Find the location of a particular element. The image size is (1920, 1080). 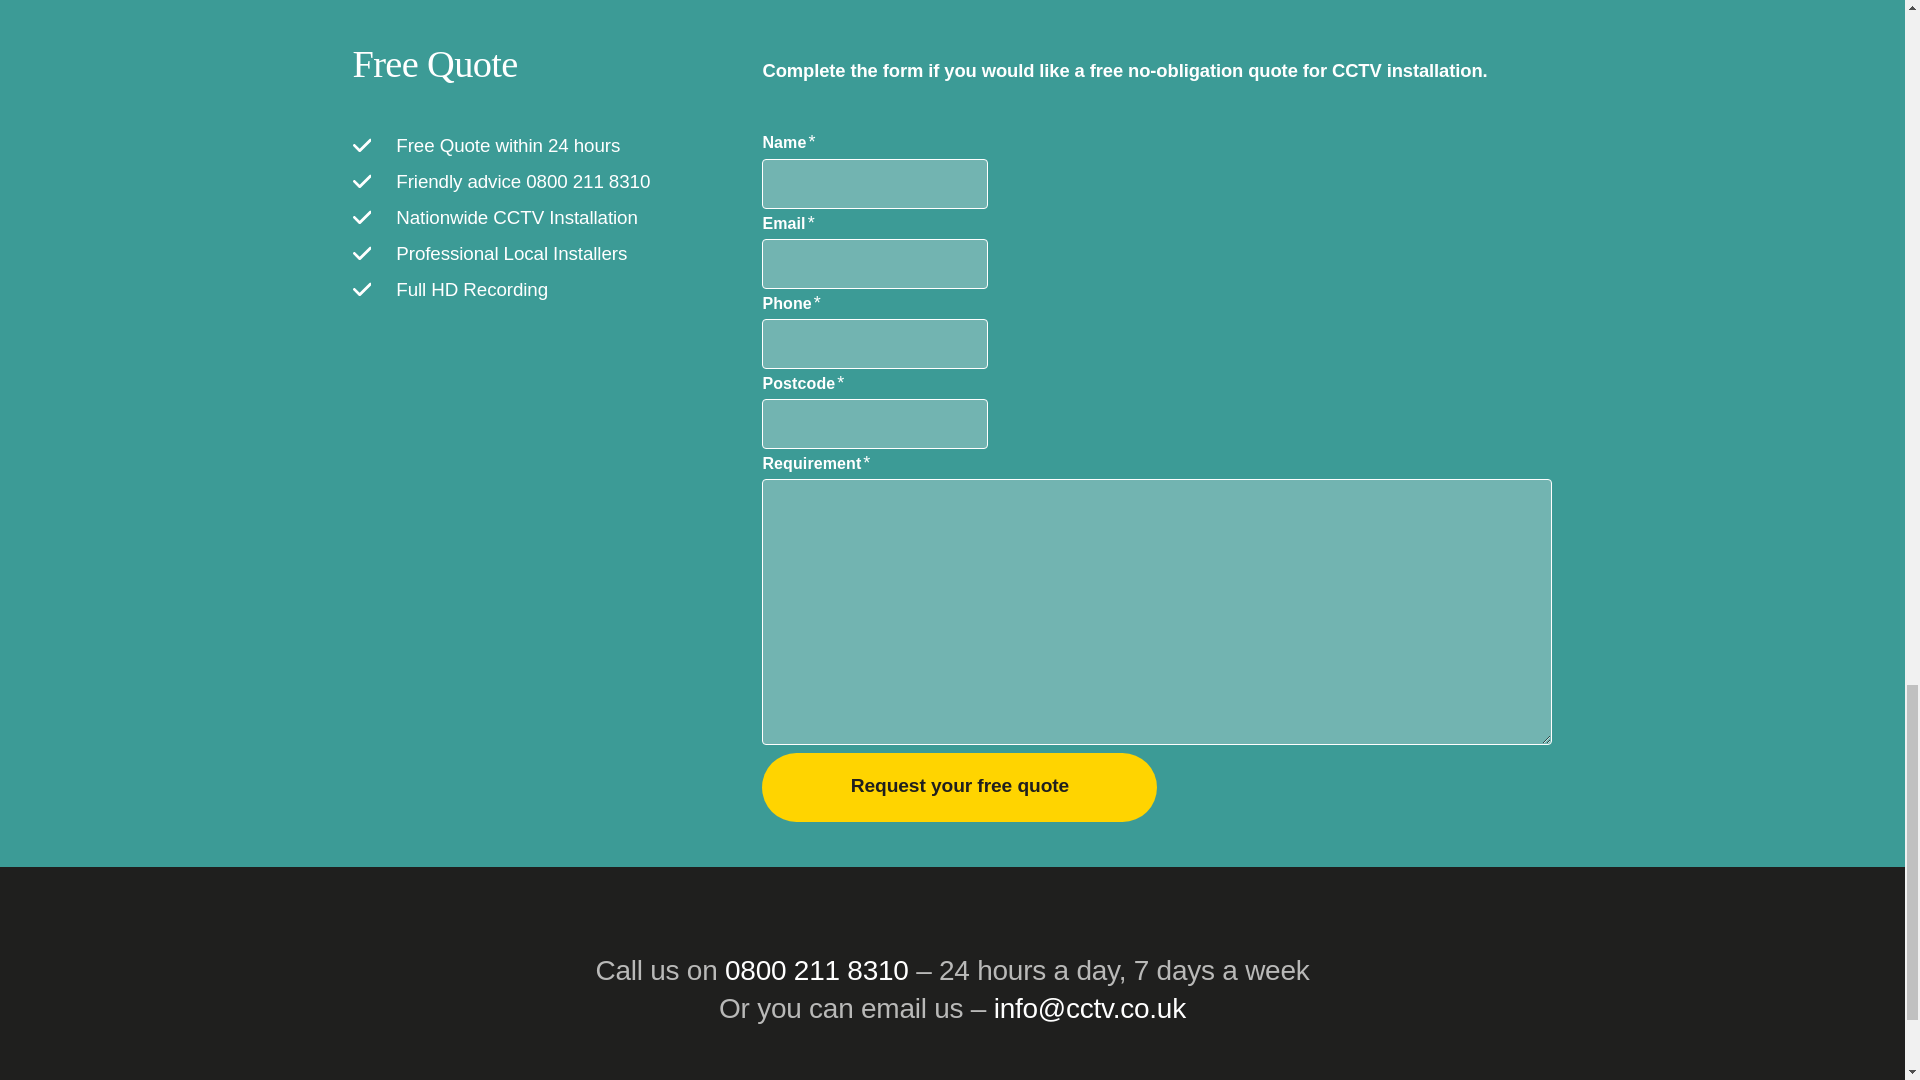

Request your free quote is located at coordinates (960, 786).